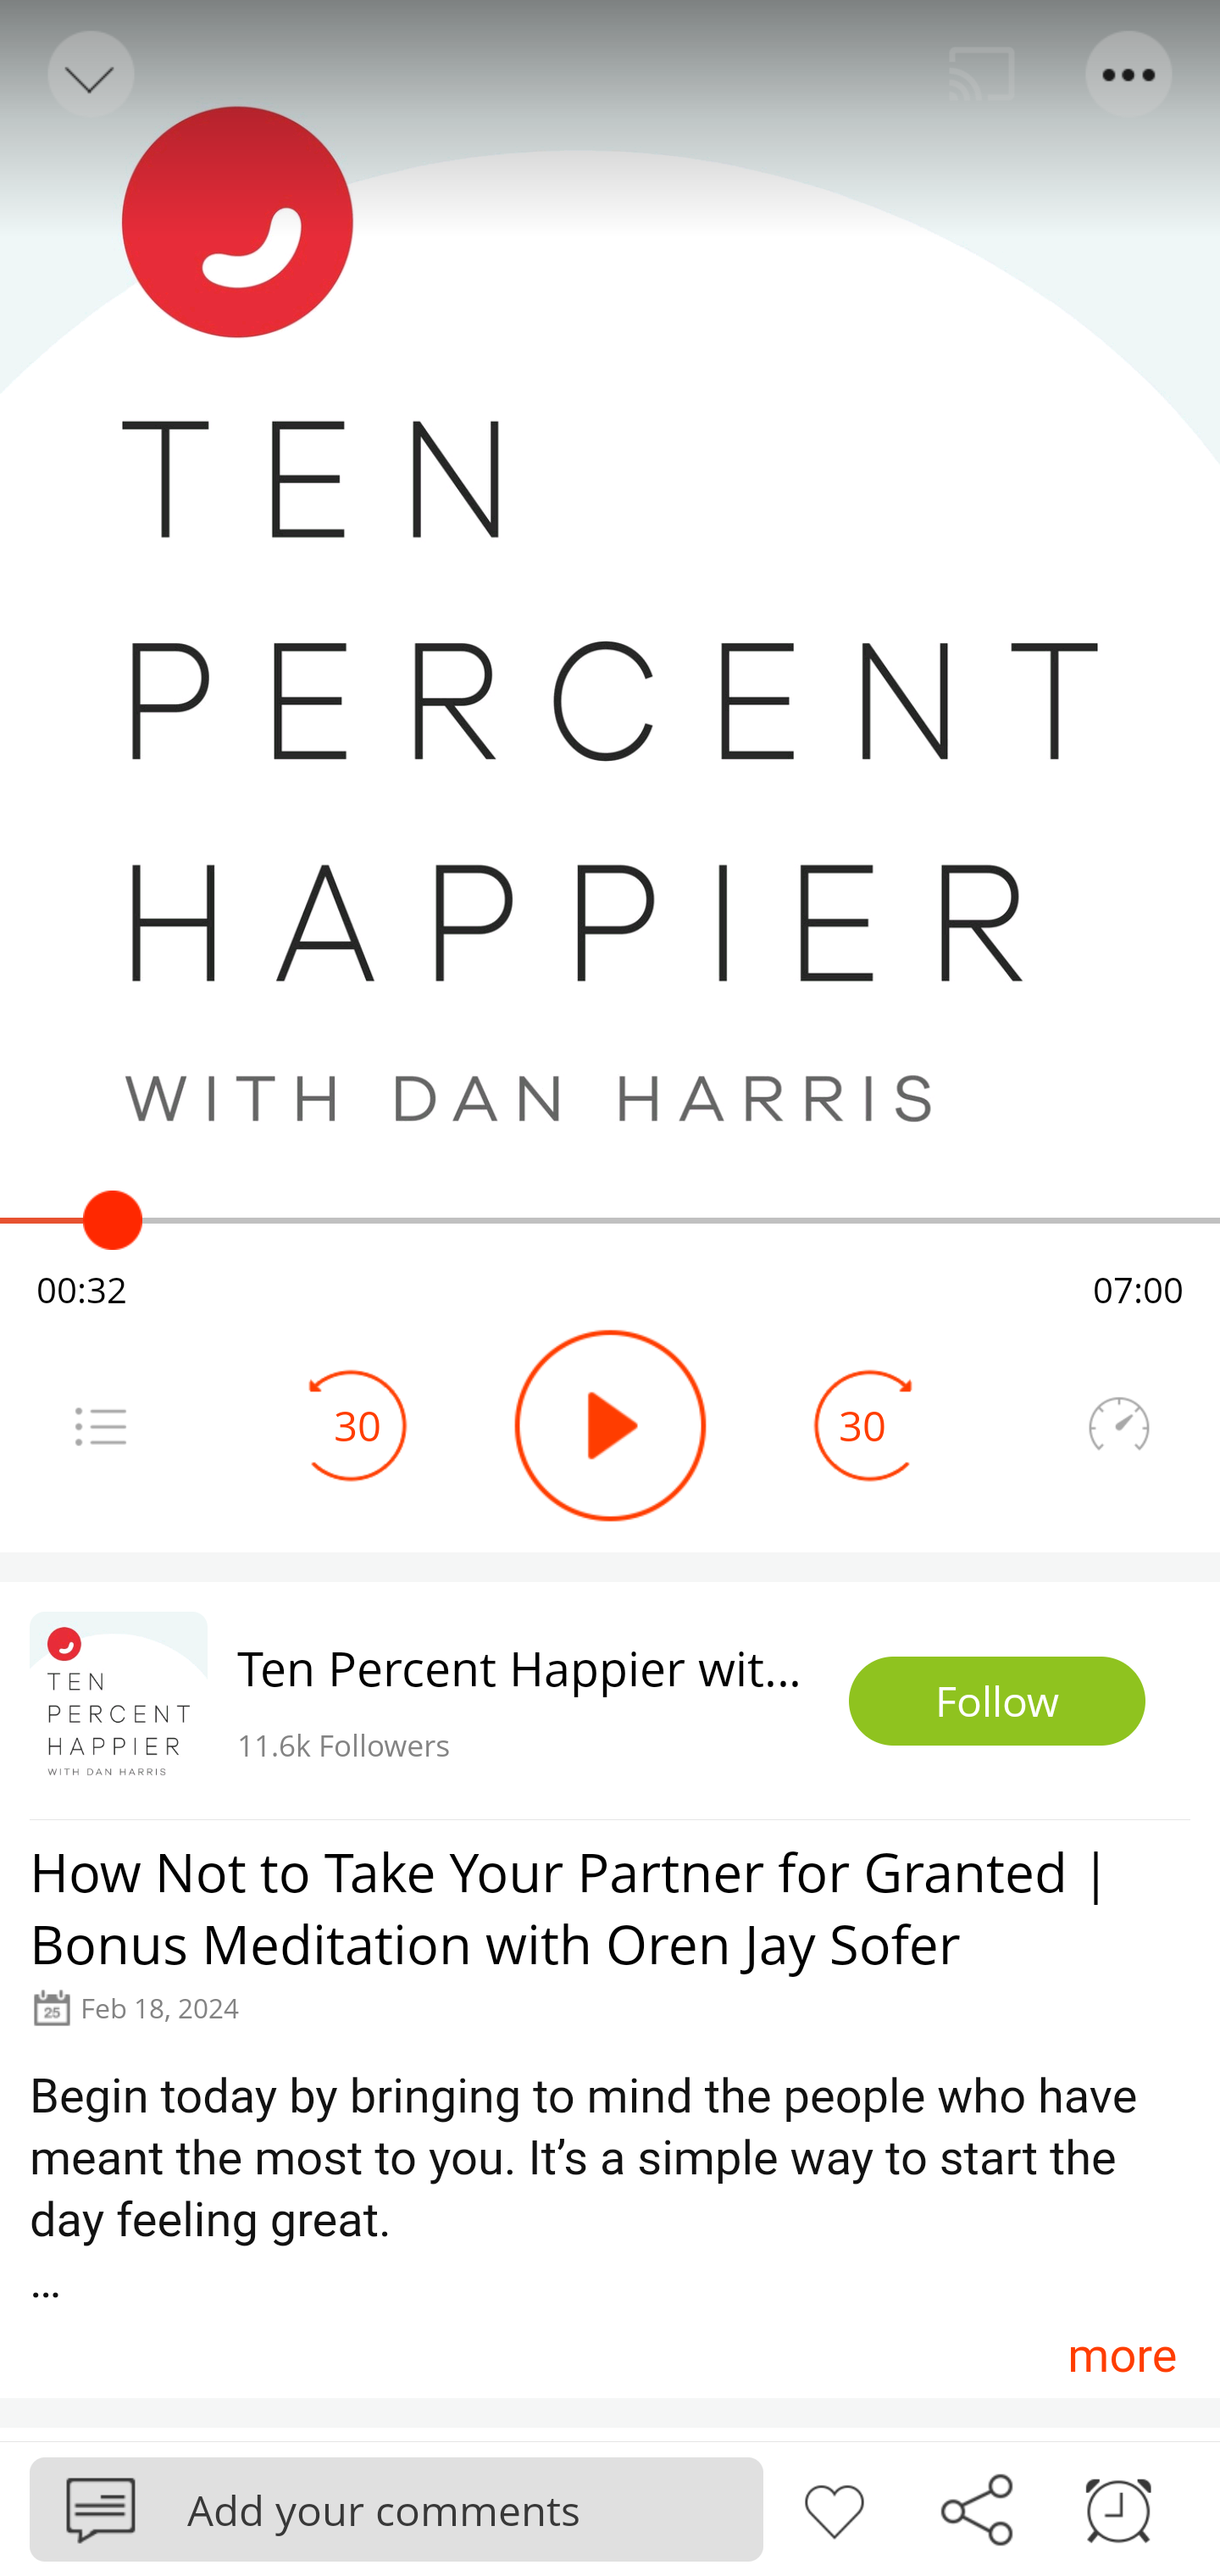 The width and height of the screenshot is (1220, 2576). I want to click on 30 Seek Backward, so click(358, 1425).